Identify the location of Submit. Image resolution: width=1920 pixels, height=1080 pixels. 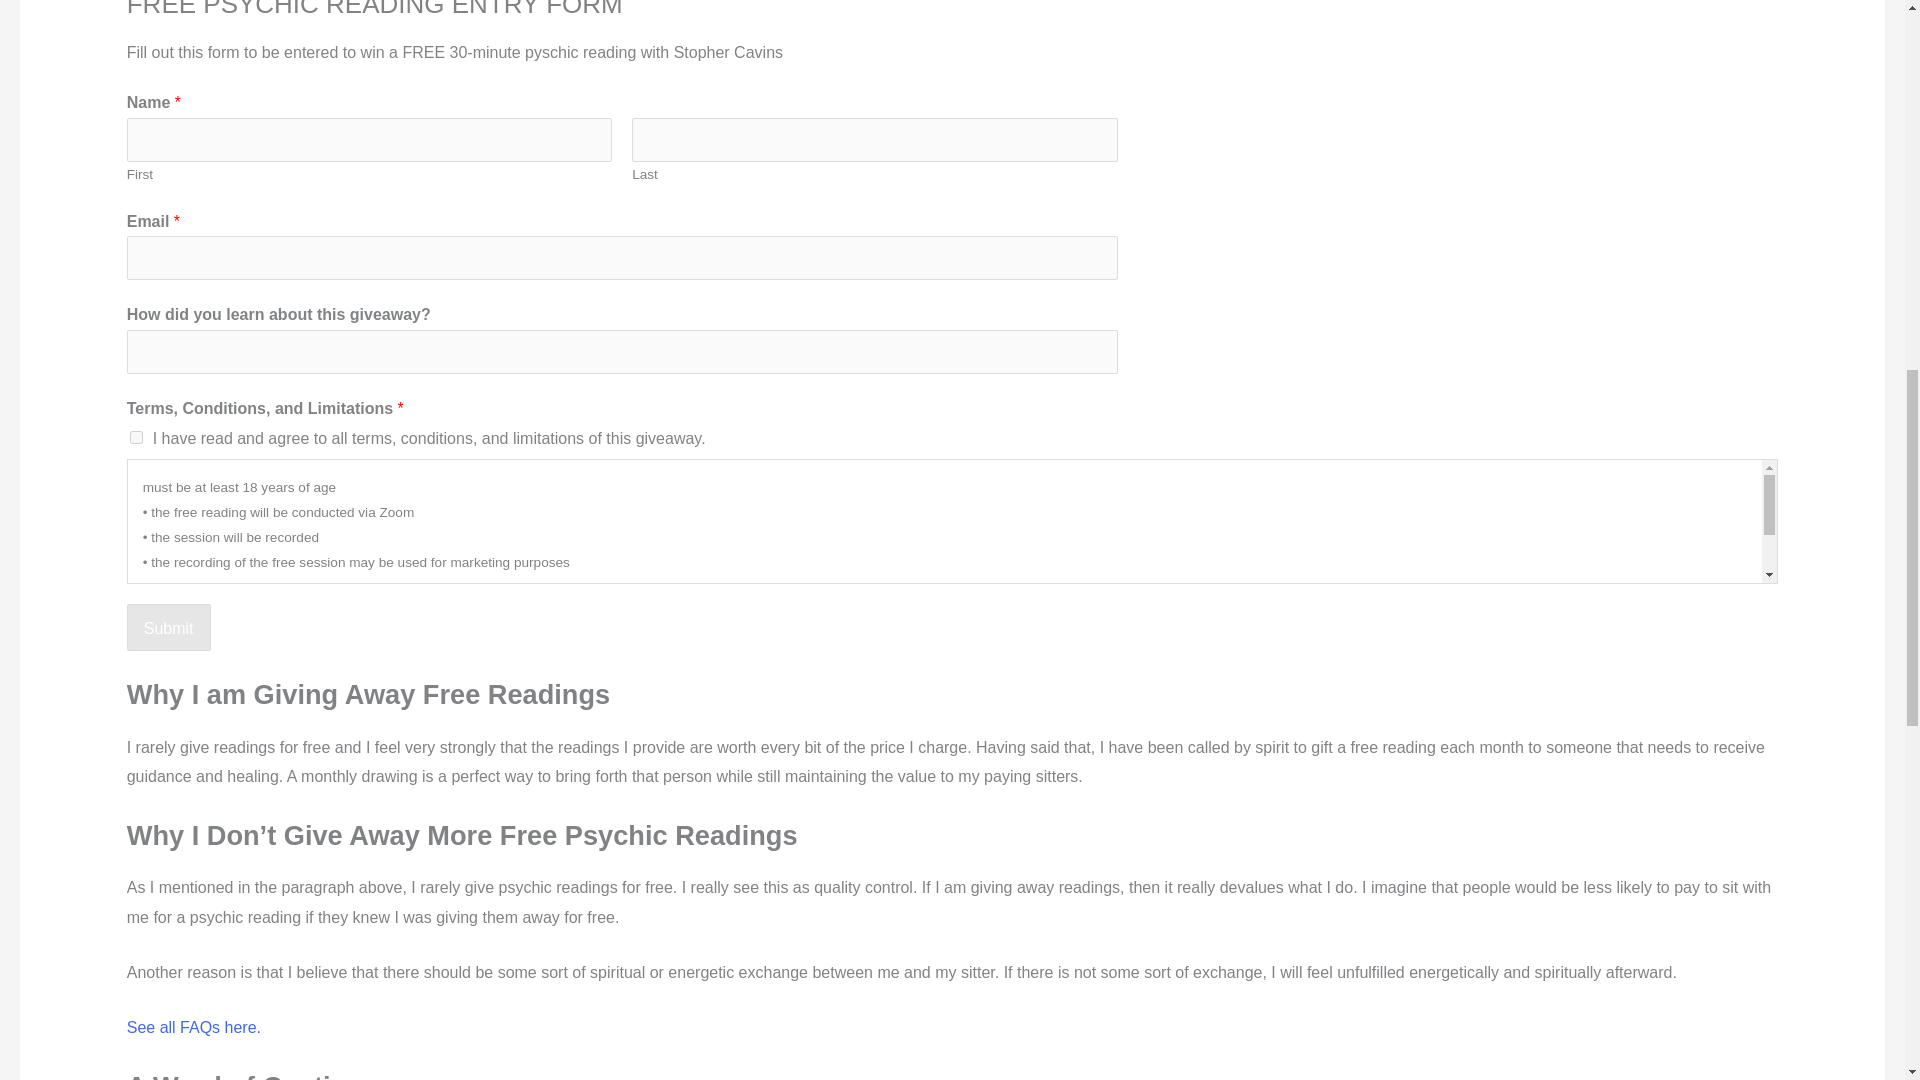
(168, 628).